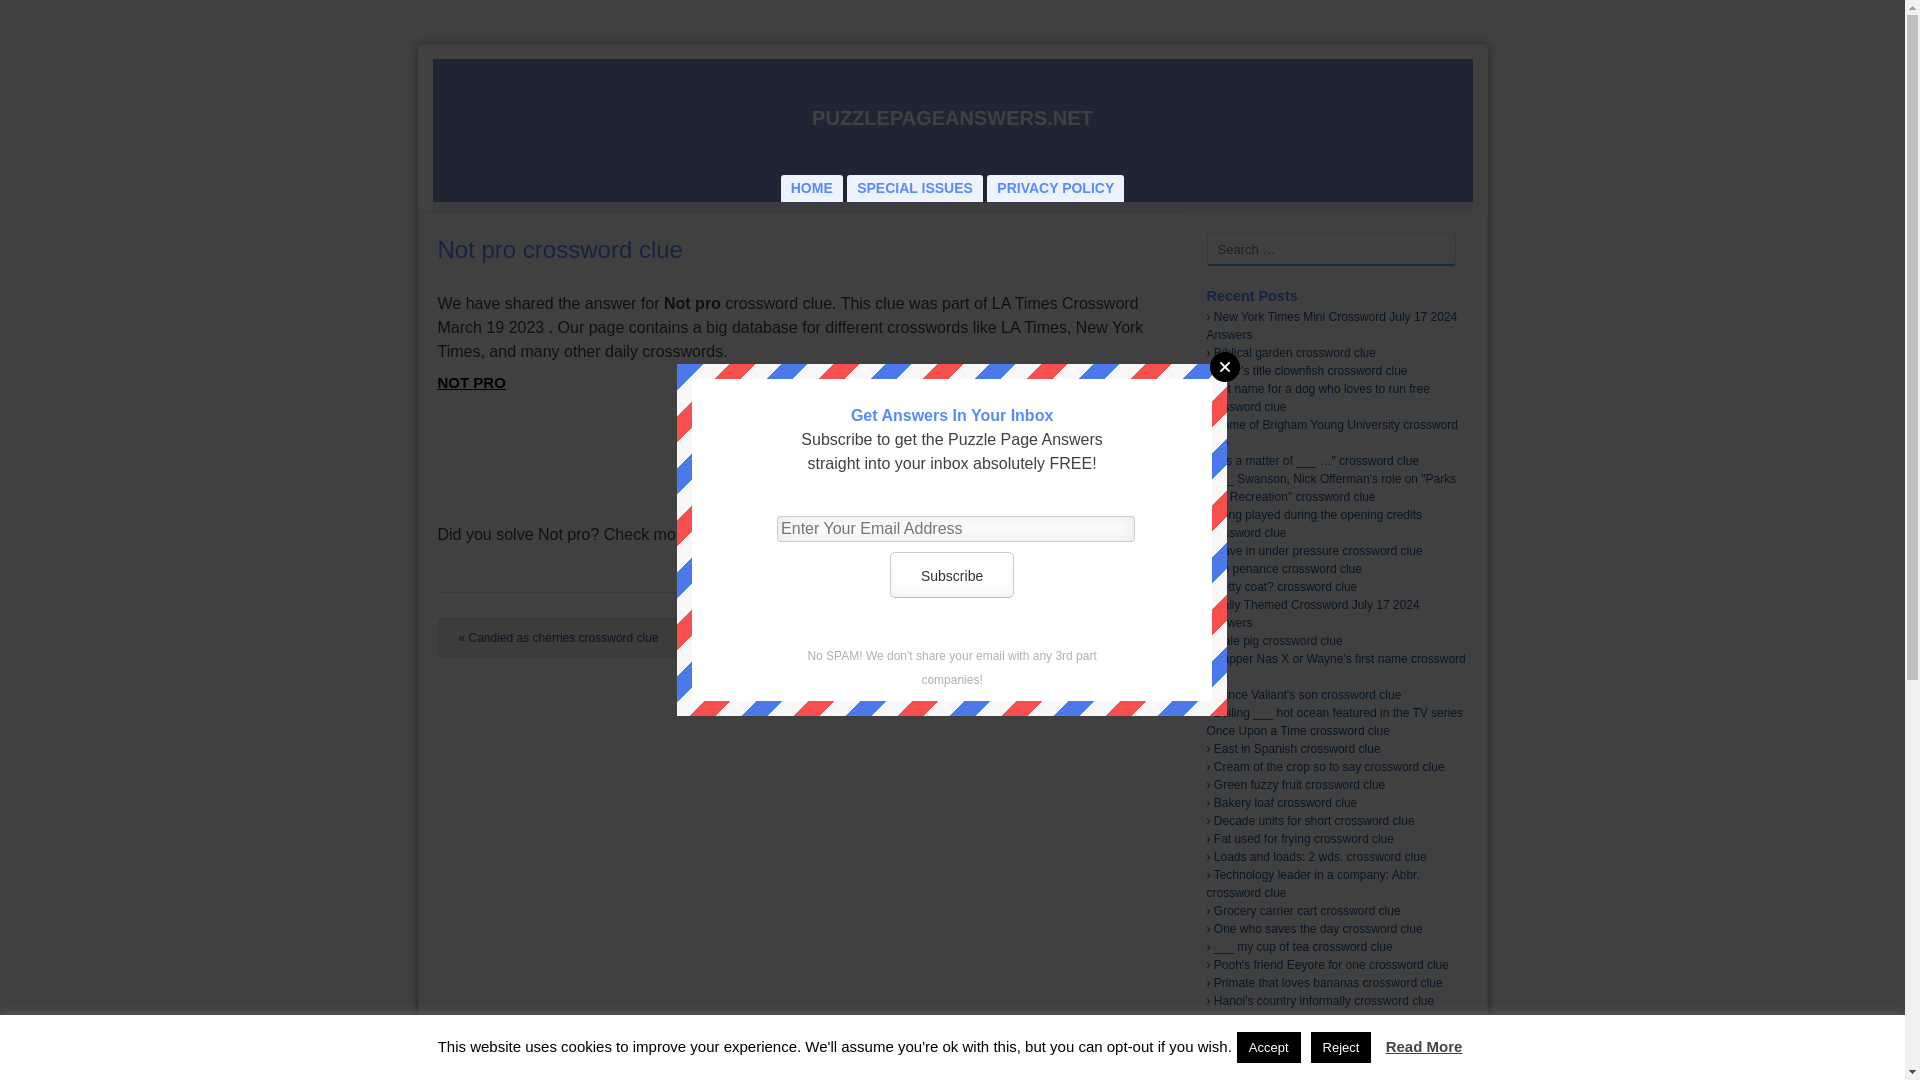 This screenshot has height=1080, width=1920. Describe the element at coordinates (1285, 802) in the screenshot. I see `Bakery loaf crossword clue` at that location.